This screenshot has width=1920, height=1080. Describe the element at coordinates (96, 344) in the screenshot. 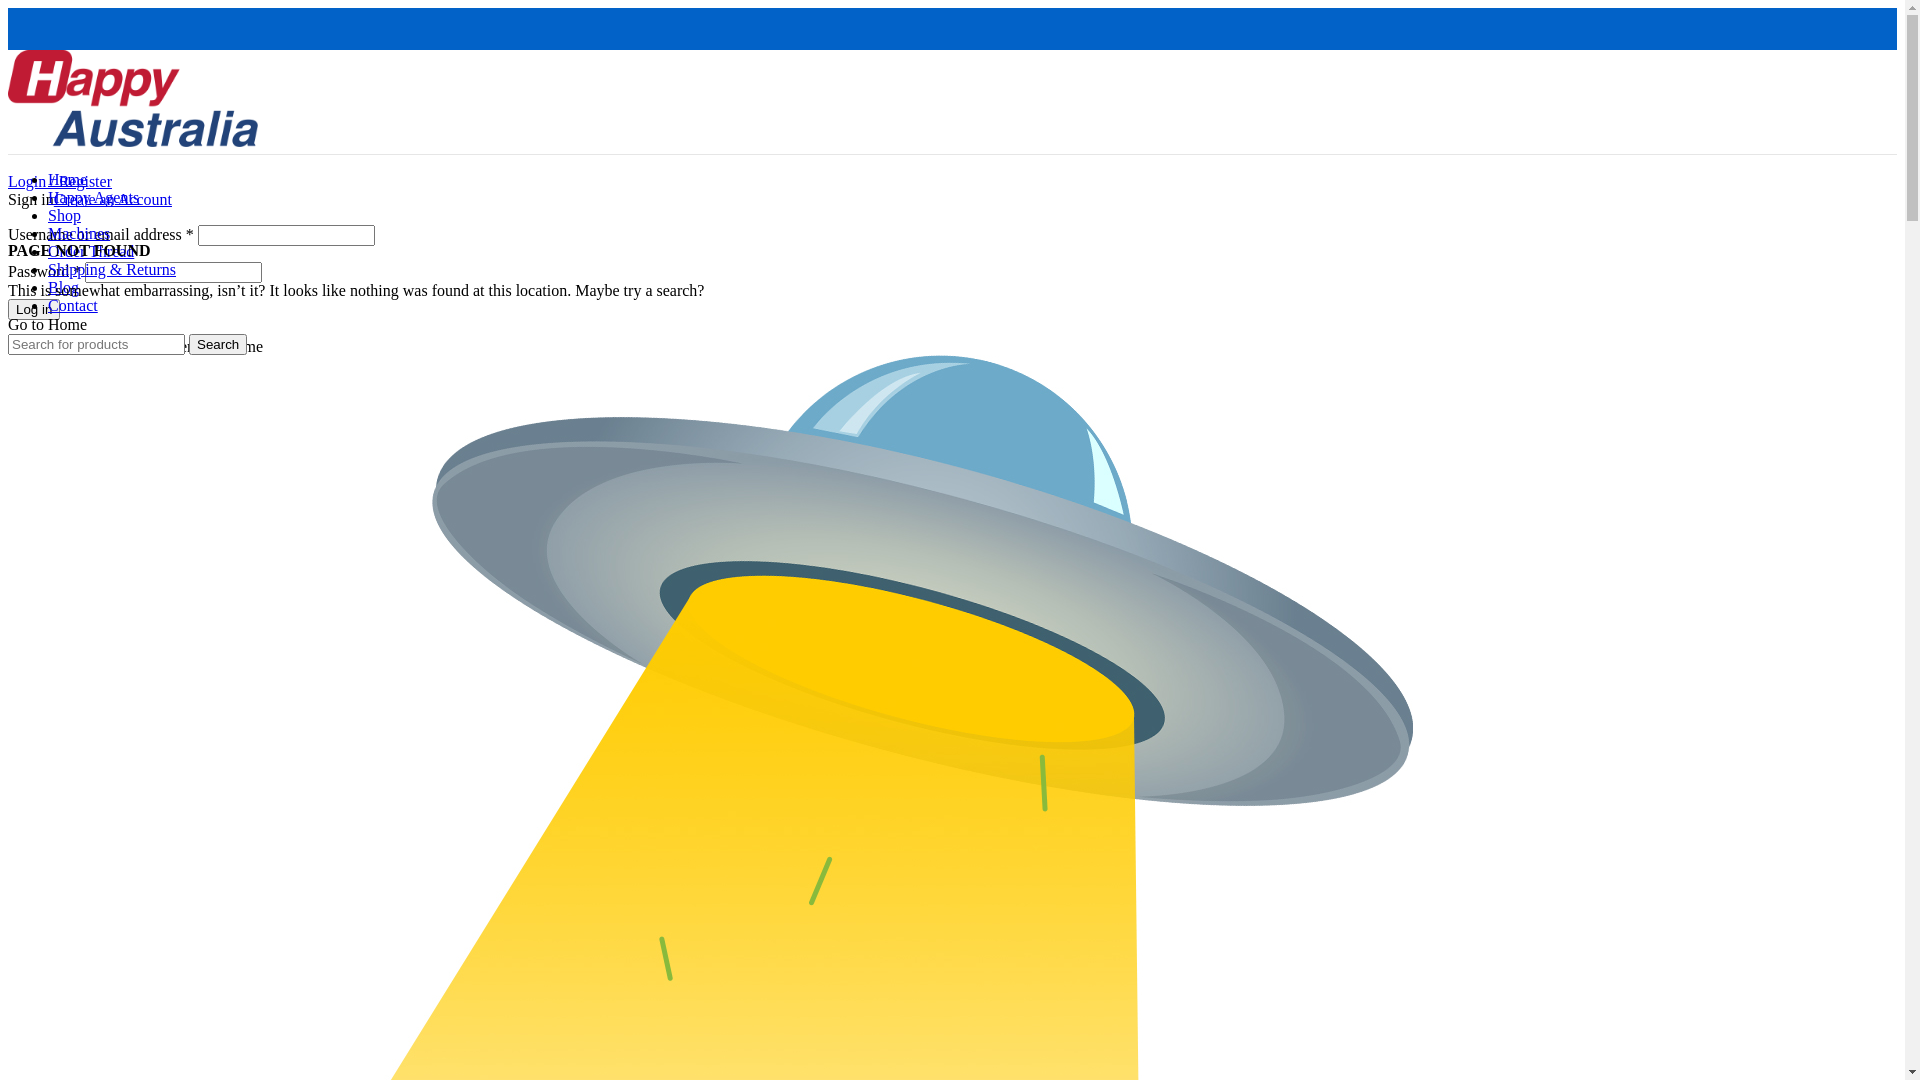

I see `Search for products` at that location.